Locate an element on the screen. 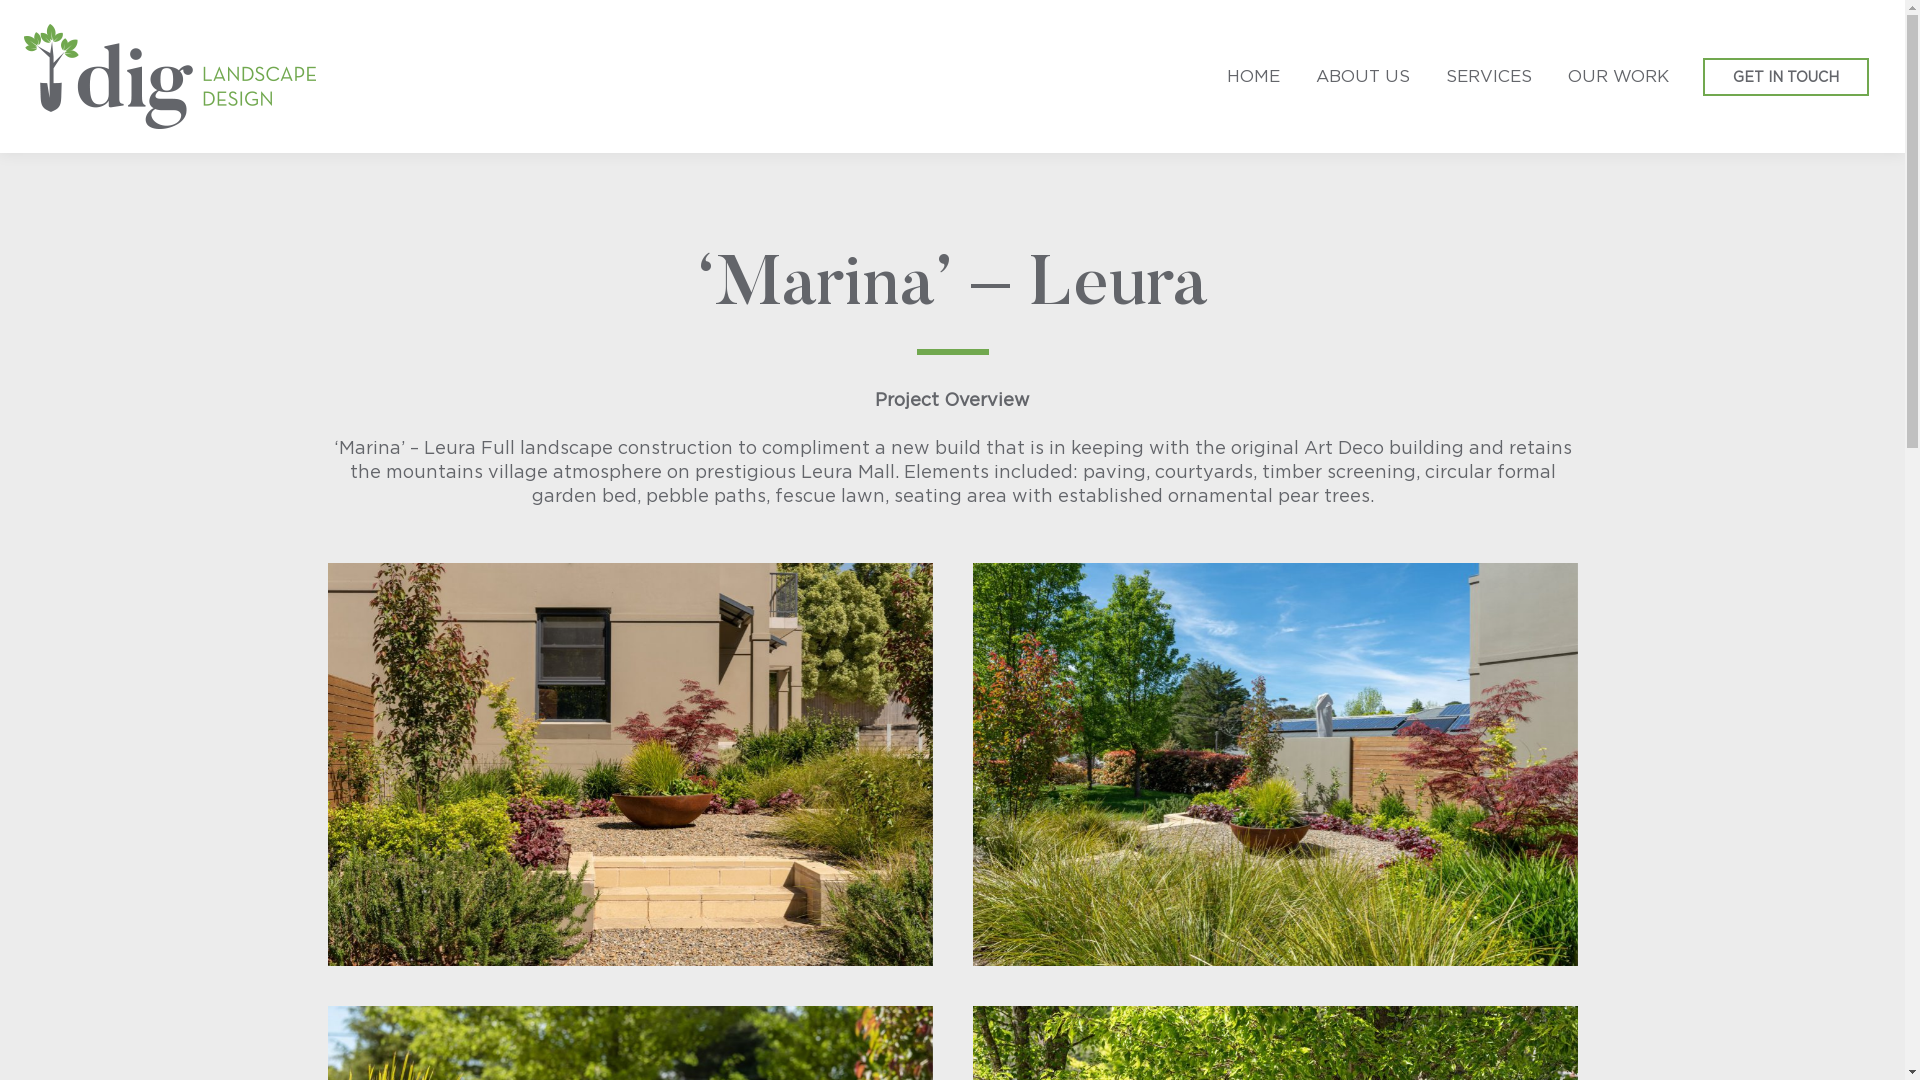 The image size is (1920, 1080). marina-leural-03 is located at coordinates (1274, 764).